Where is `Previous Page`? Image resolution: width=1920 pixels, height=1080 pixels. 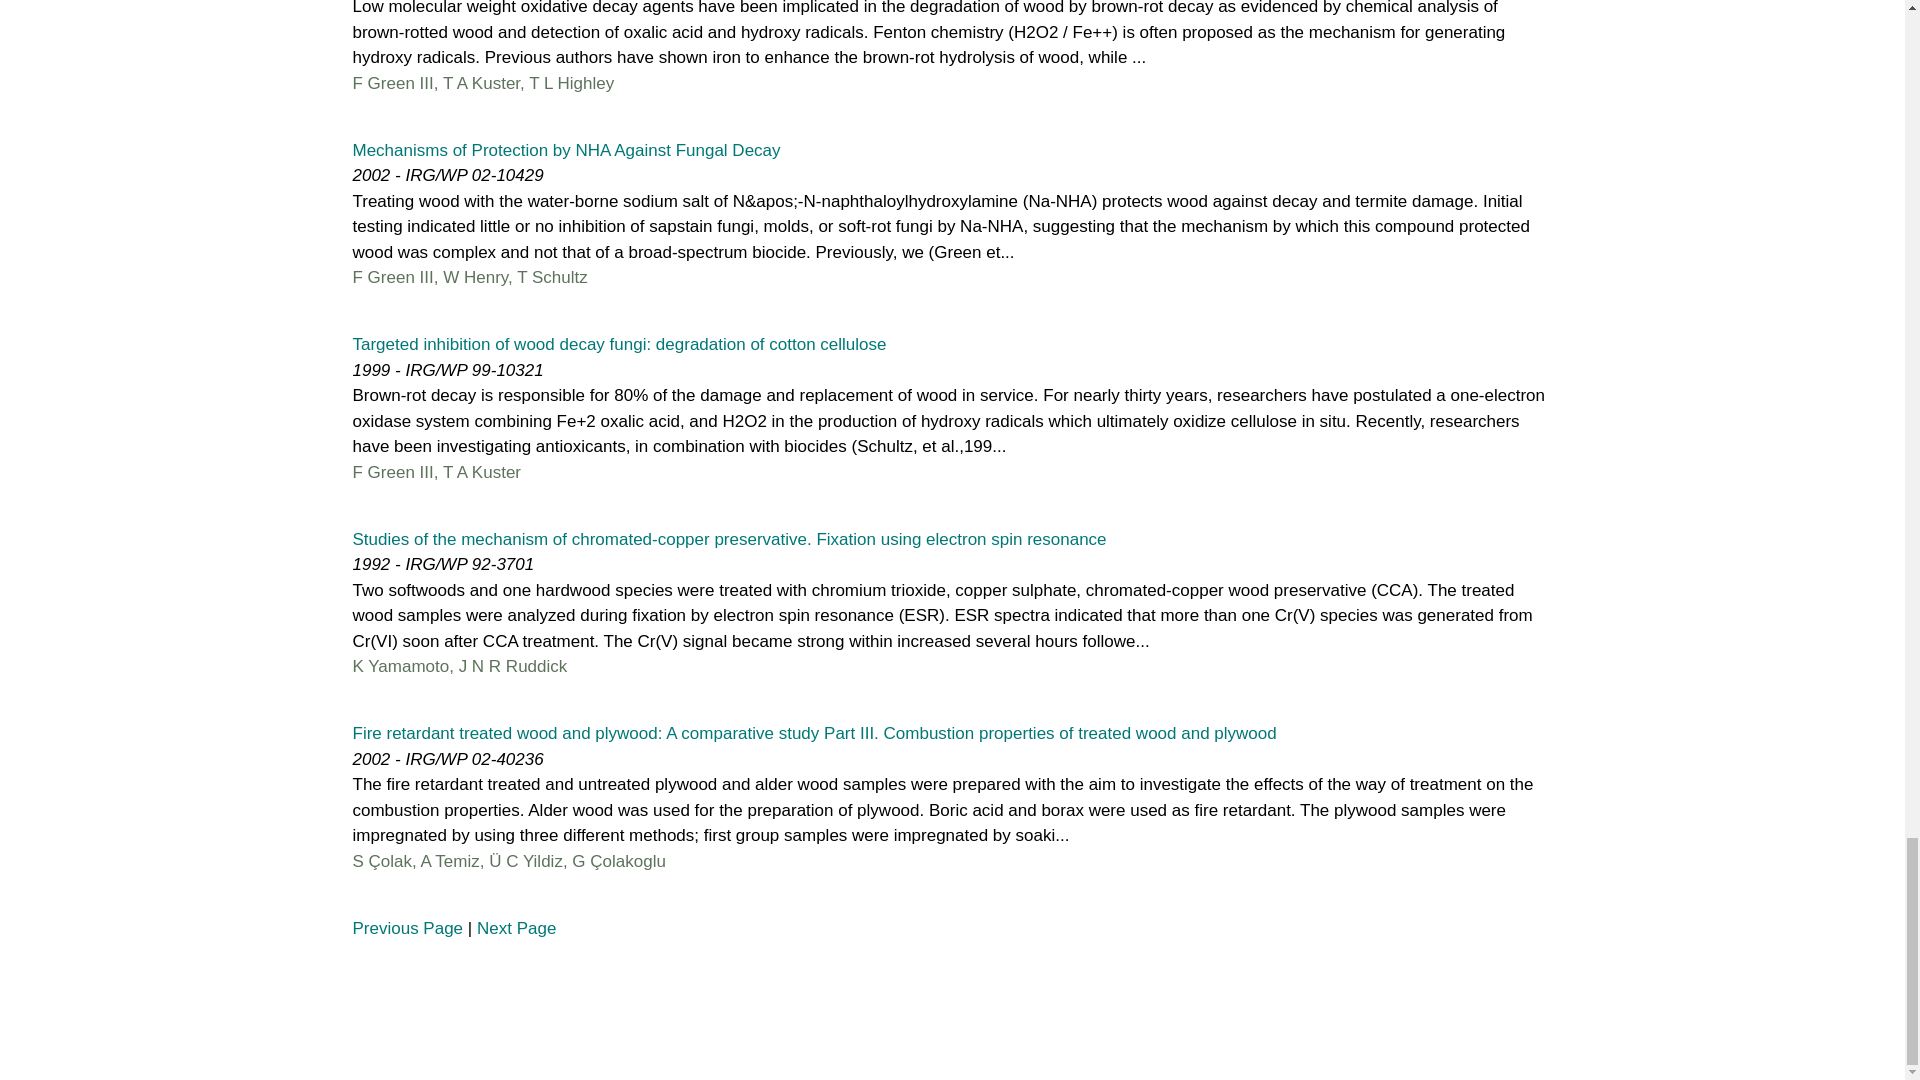
Previous Page is located at coordinates (406, 928).